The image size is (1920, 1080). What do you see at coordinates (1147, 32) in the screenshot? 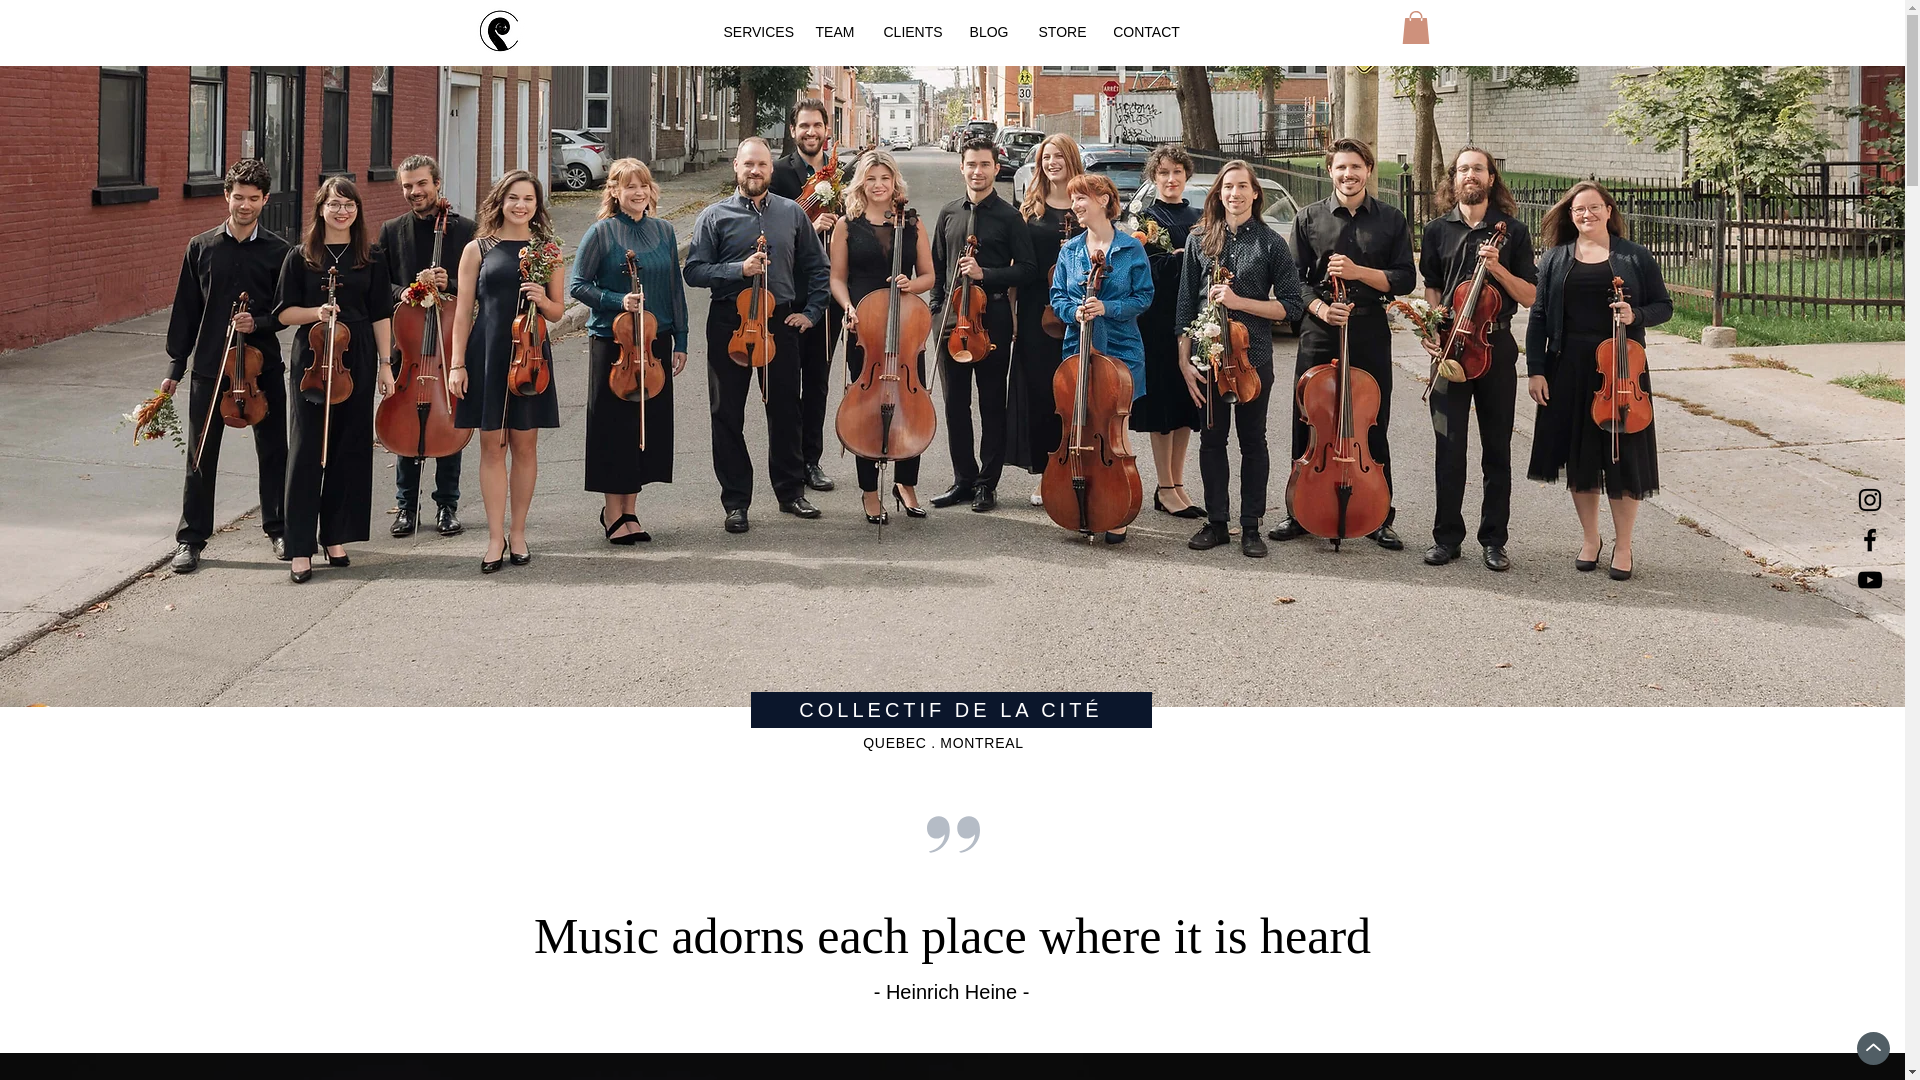
I see `CONTACT` at bounding box center [1147, 32].